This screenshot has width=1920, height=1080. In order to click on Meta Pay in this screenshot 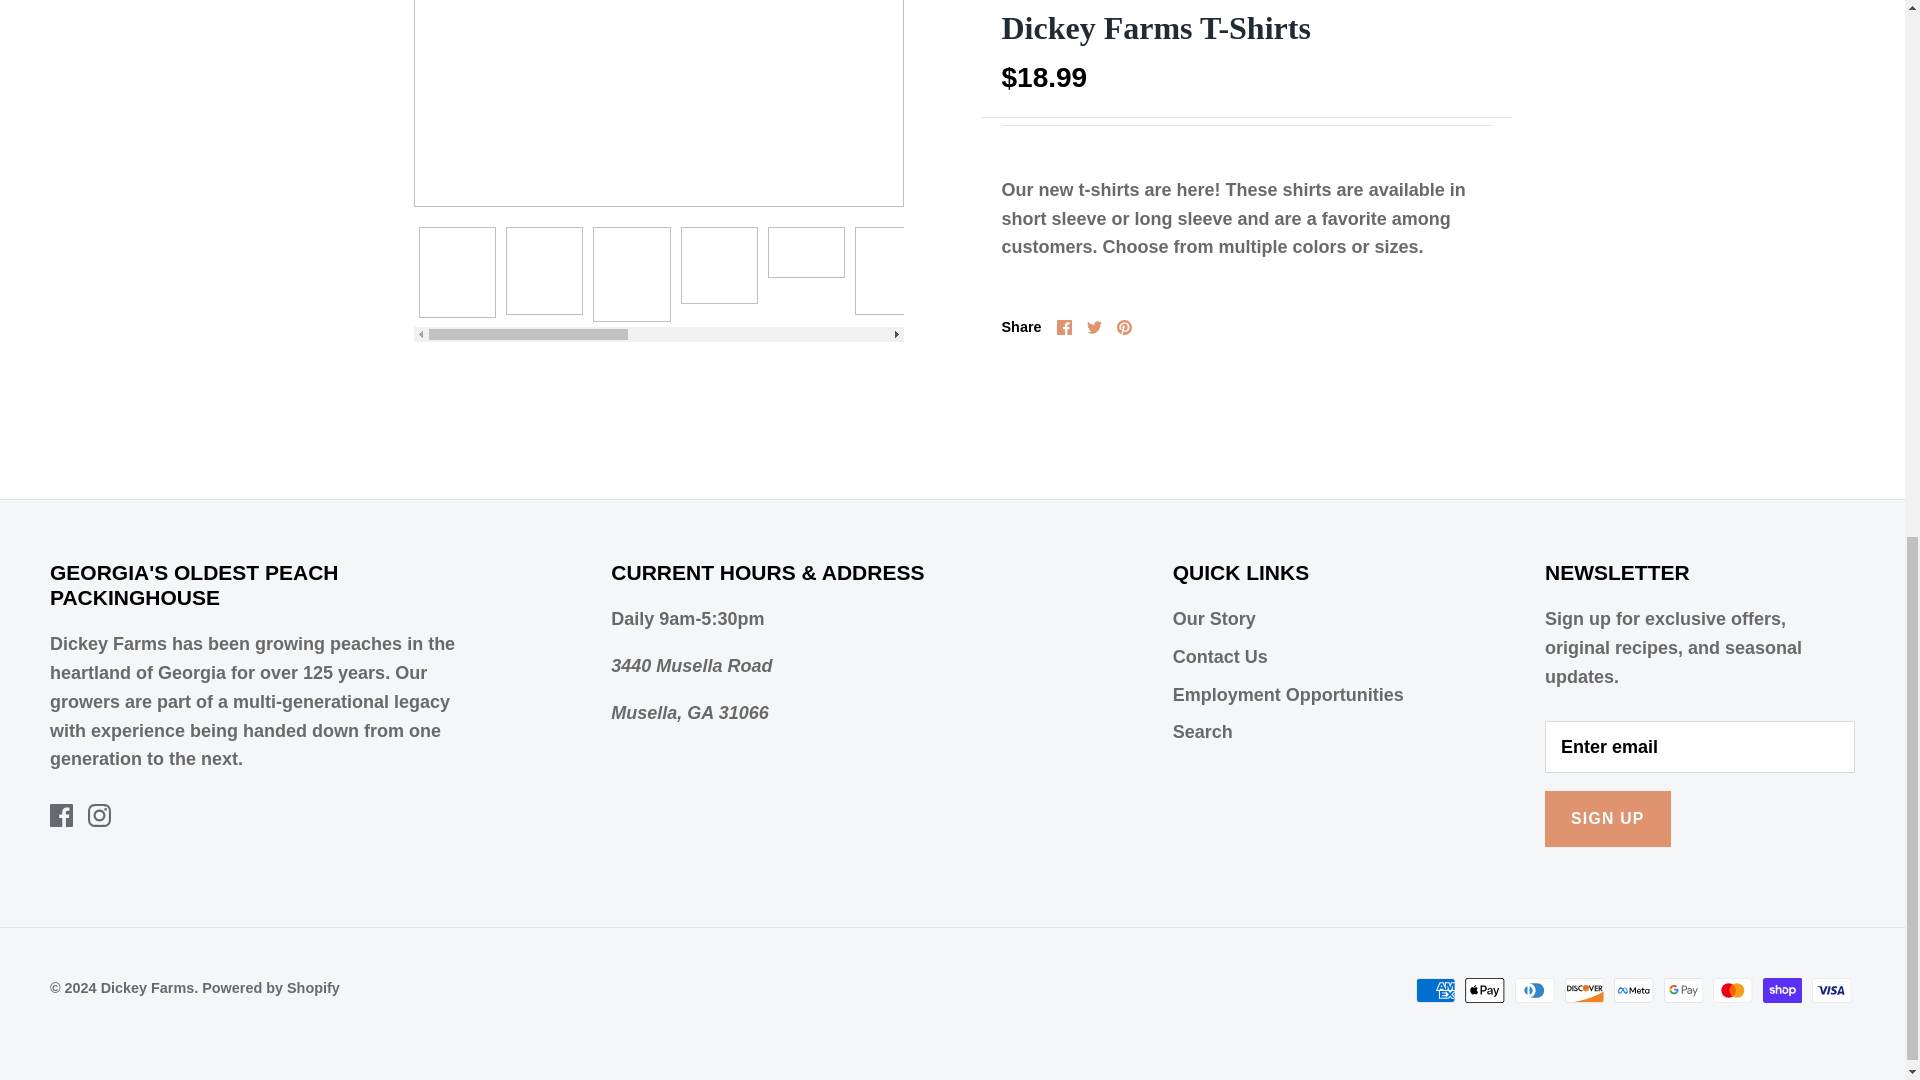, I will do `click(1634, 990)`.